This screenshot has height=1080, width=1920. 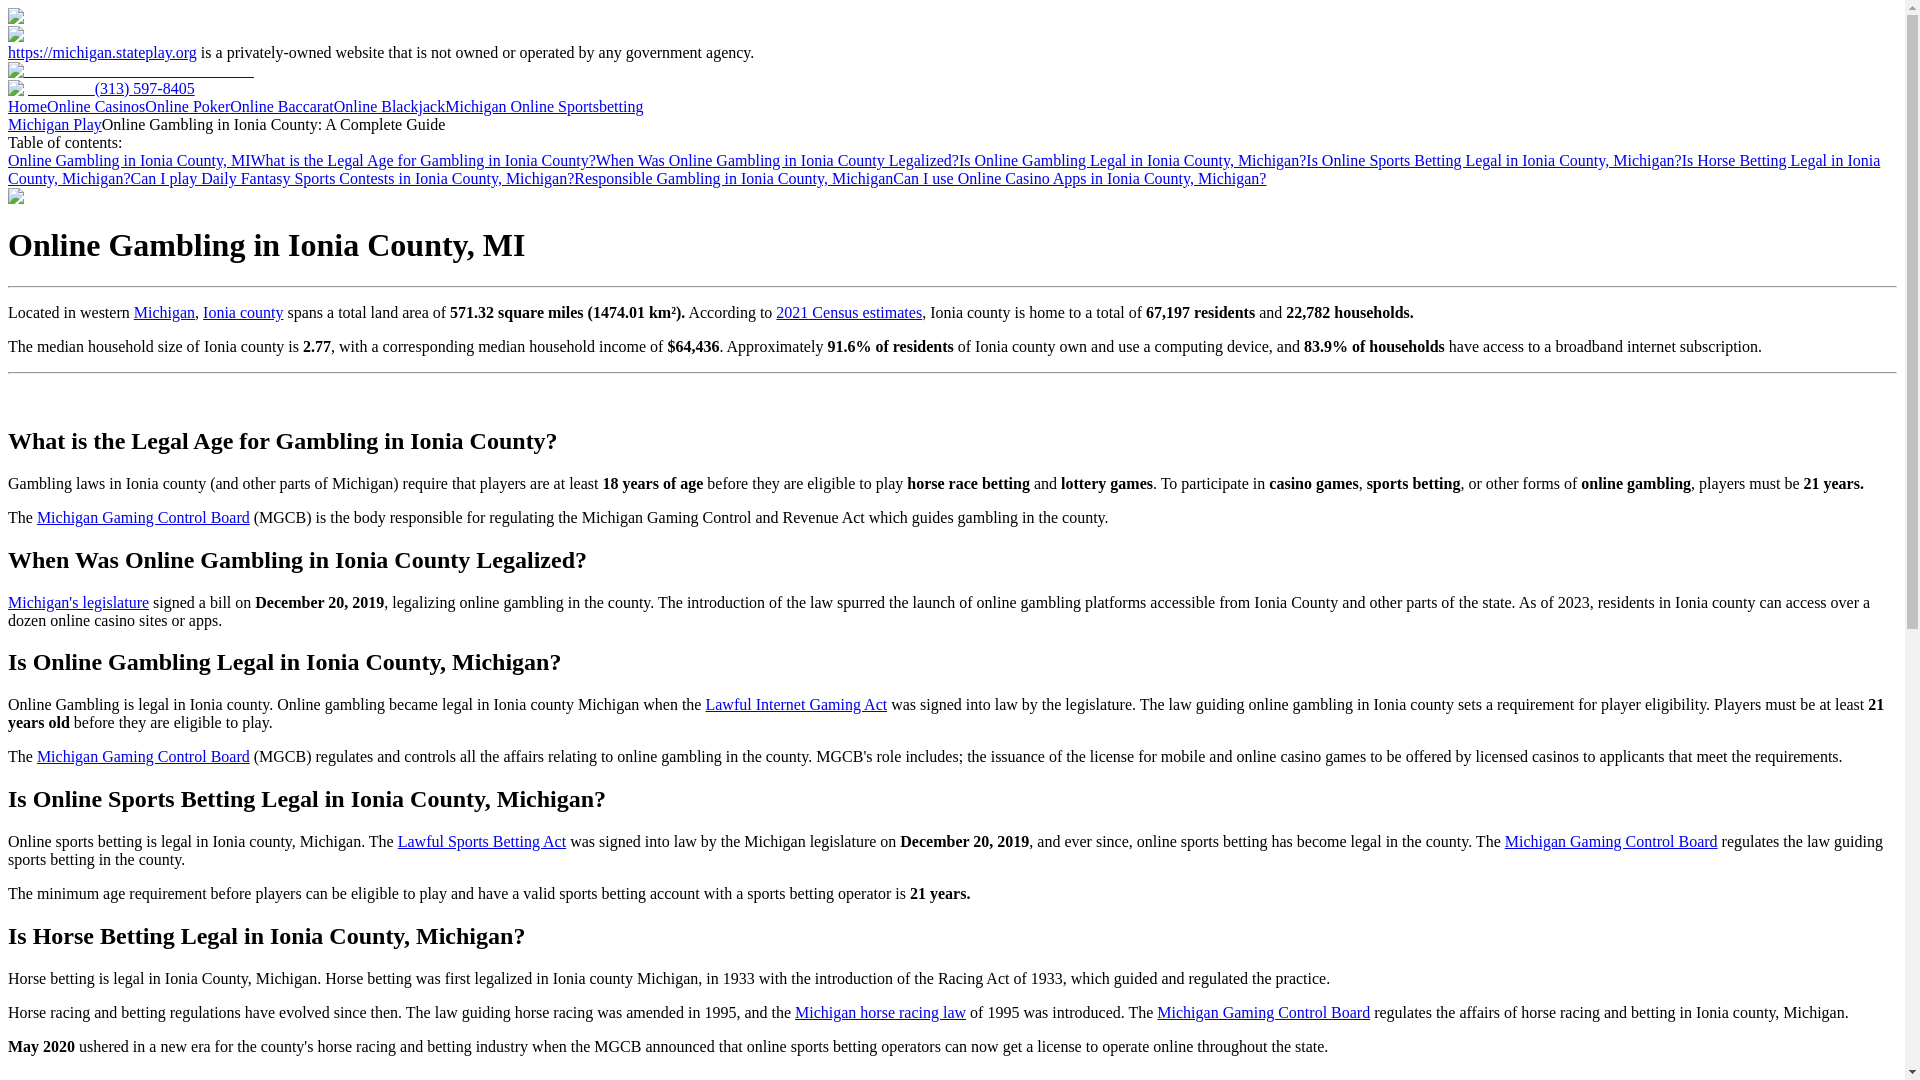 I want to click on Responsible Gambling in Ionia County, Michigan, so click(x=733, y=178).